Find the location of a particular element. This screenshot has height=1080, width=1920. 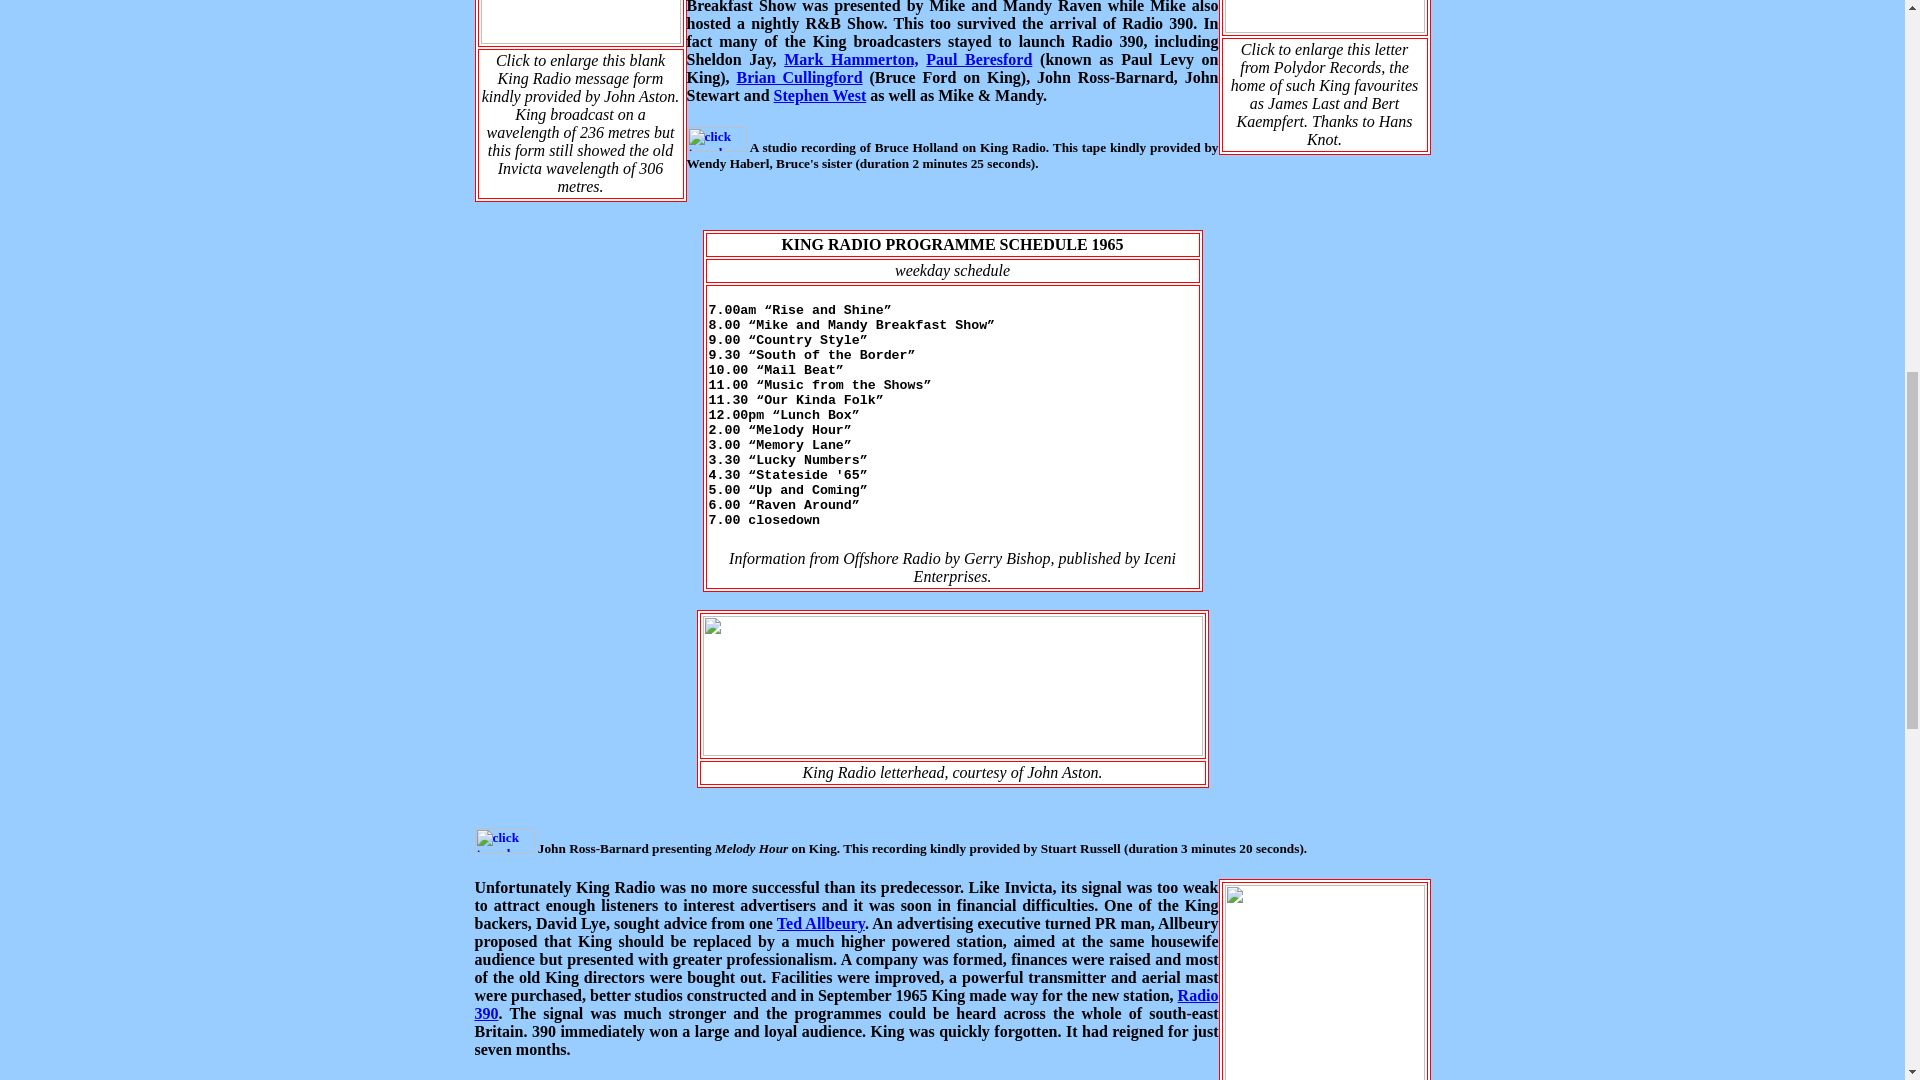

Ted Allbeury is located at coordinates (821, 923).